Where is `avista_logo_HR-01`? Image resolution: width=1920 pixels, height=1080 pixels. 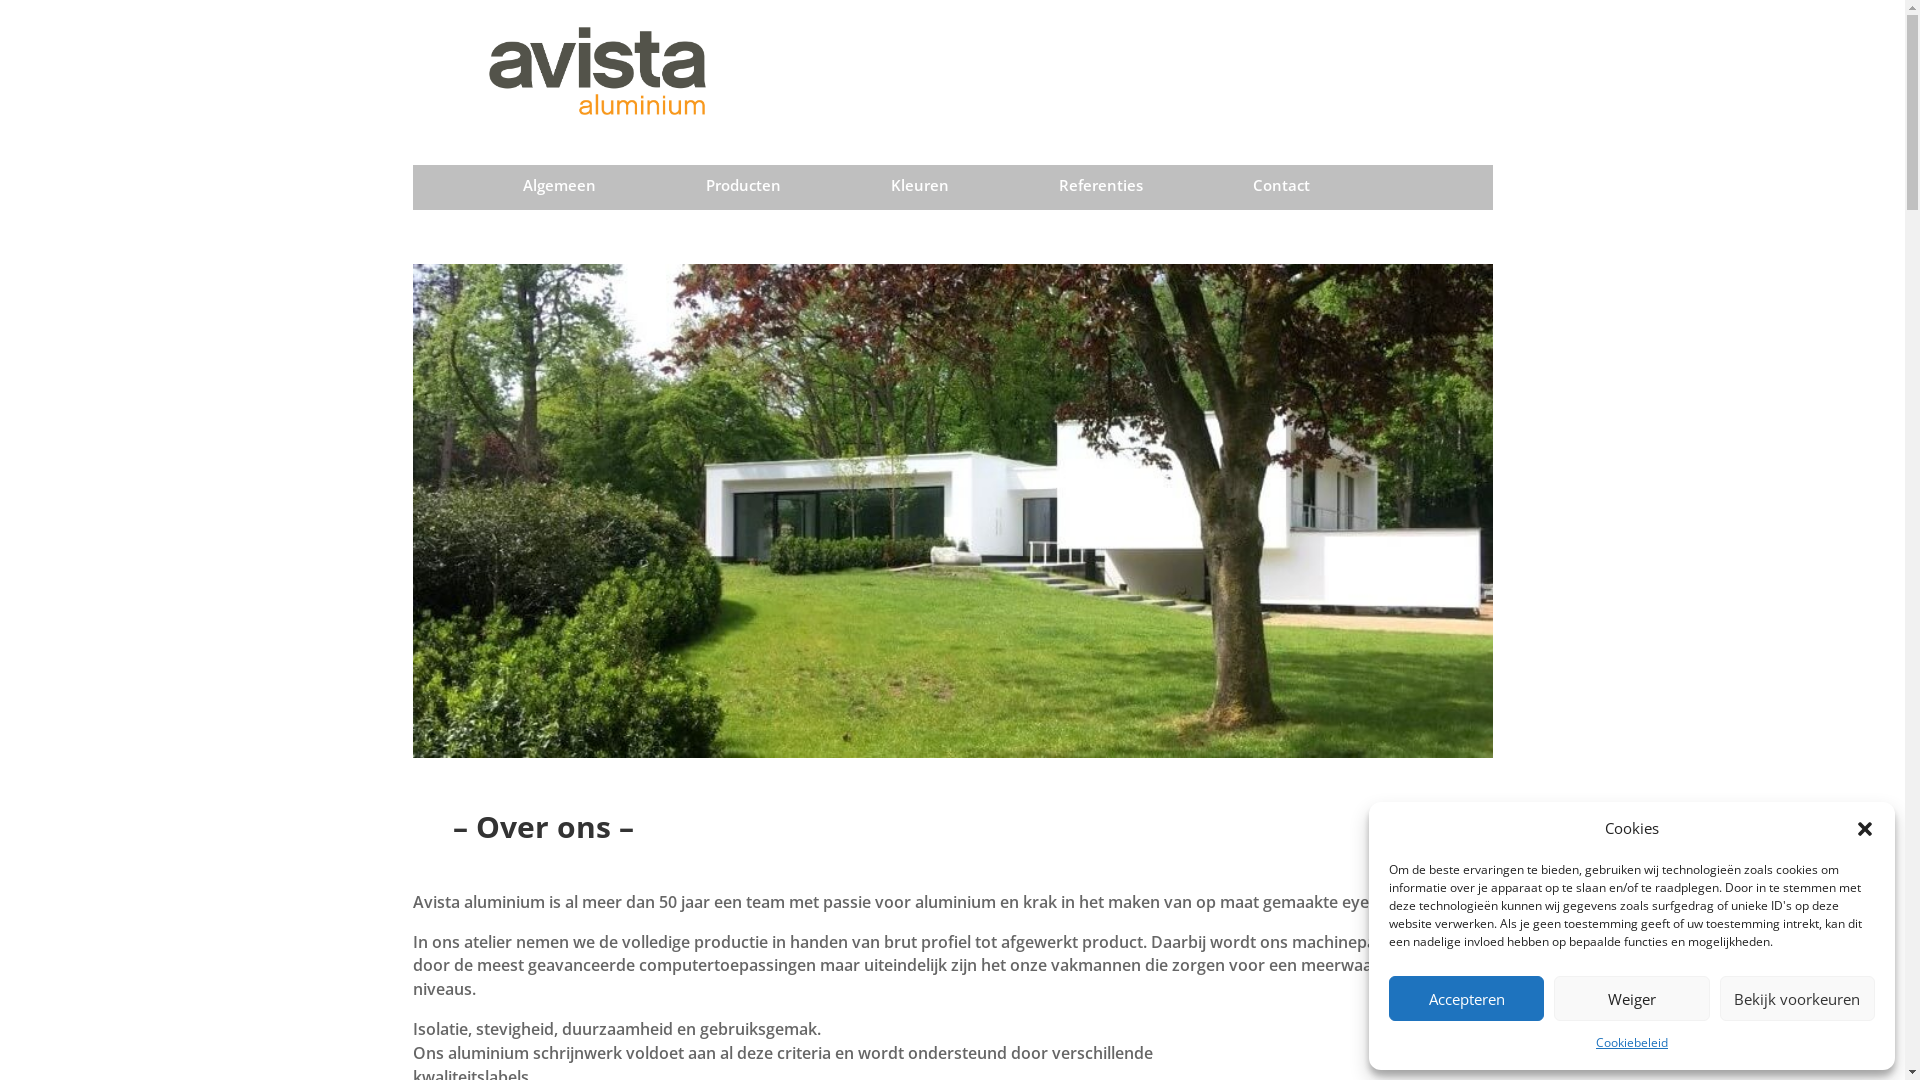
avista_logo_HR-01 is located at coordinates (582, 65).